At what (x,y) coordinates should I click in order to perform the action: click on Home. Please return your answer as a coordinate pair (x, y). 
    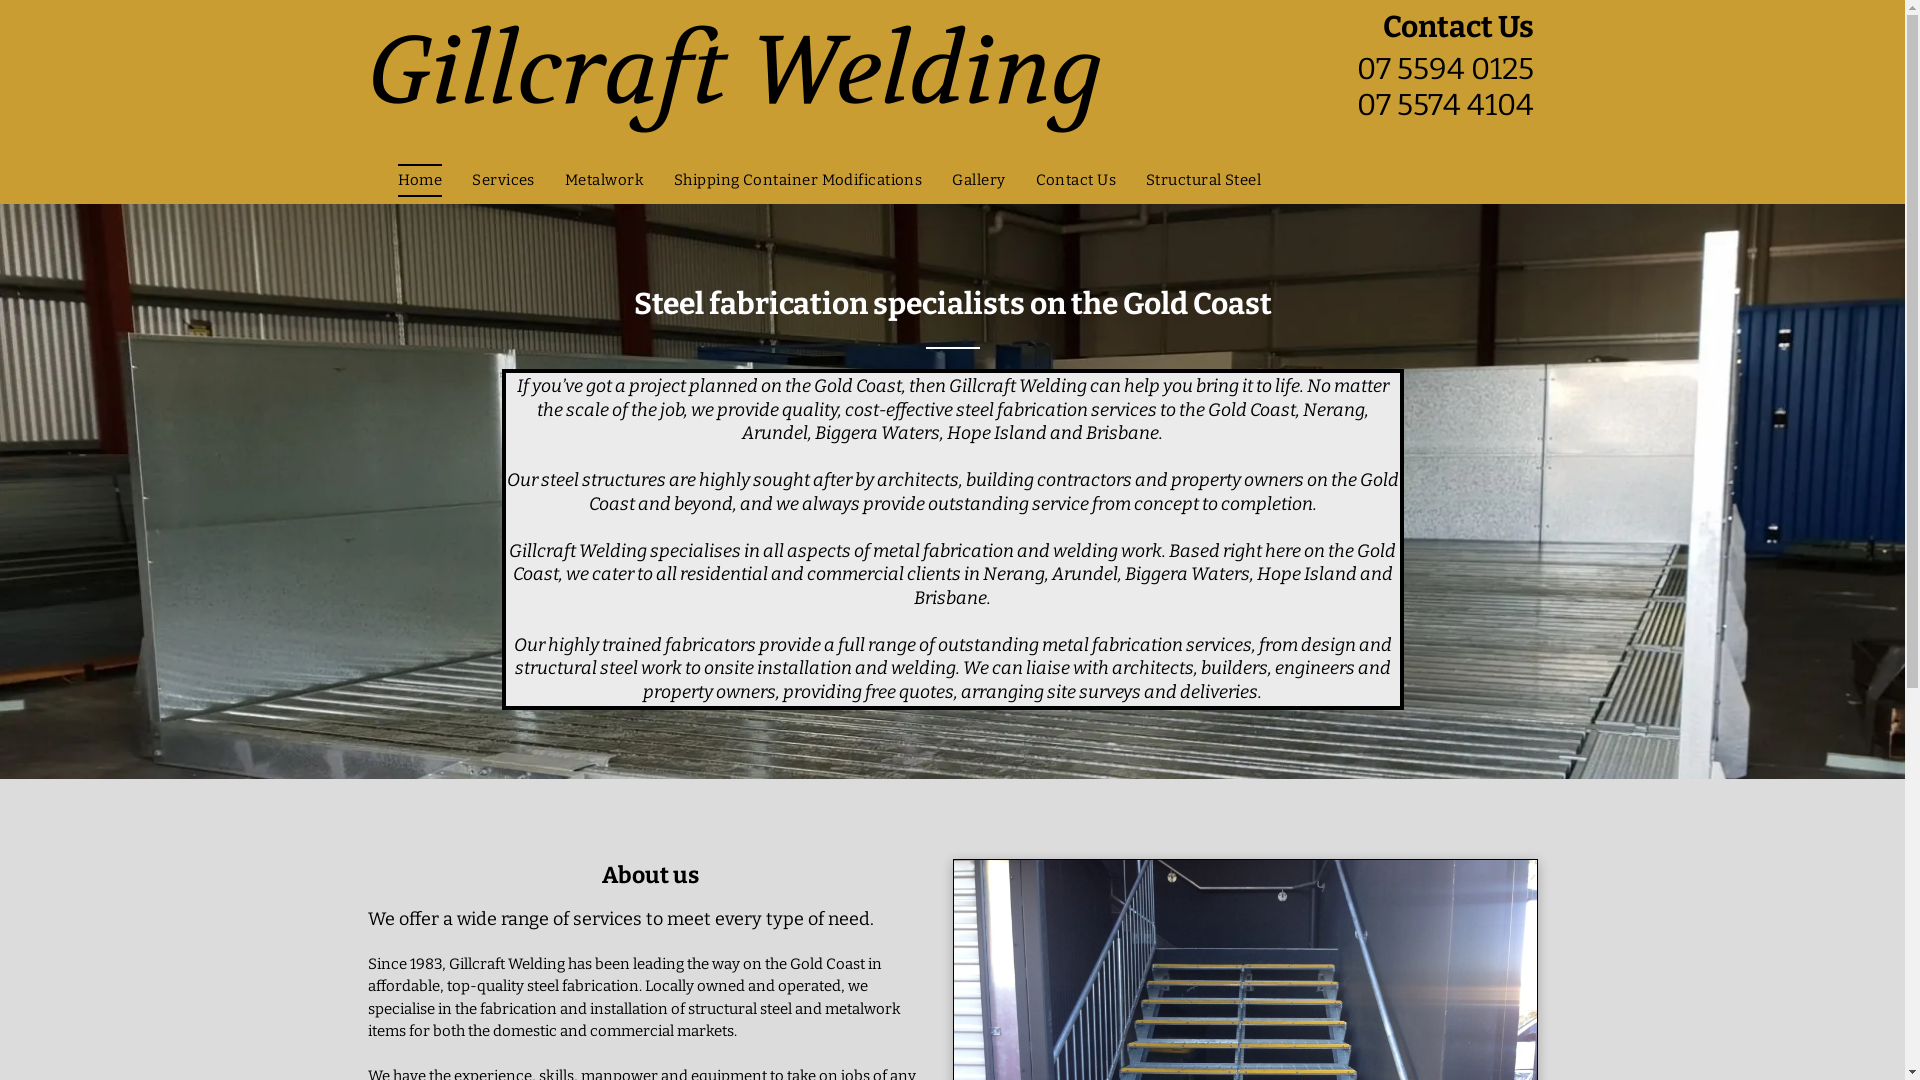
    Looking at the image, I should click on (420, 180).